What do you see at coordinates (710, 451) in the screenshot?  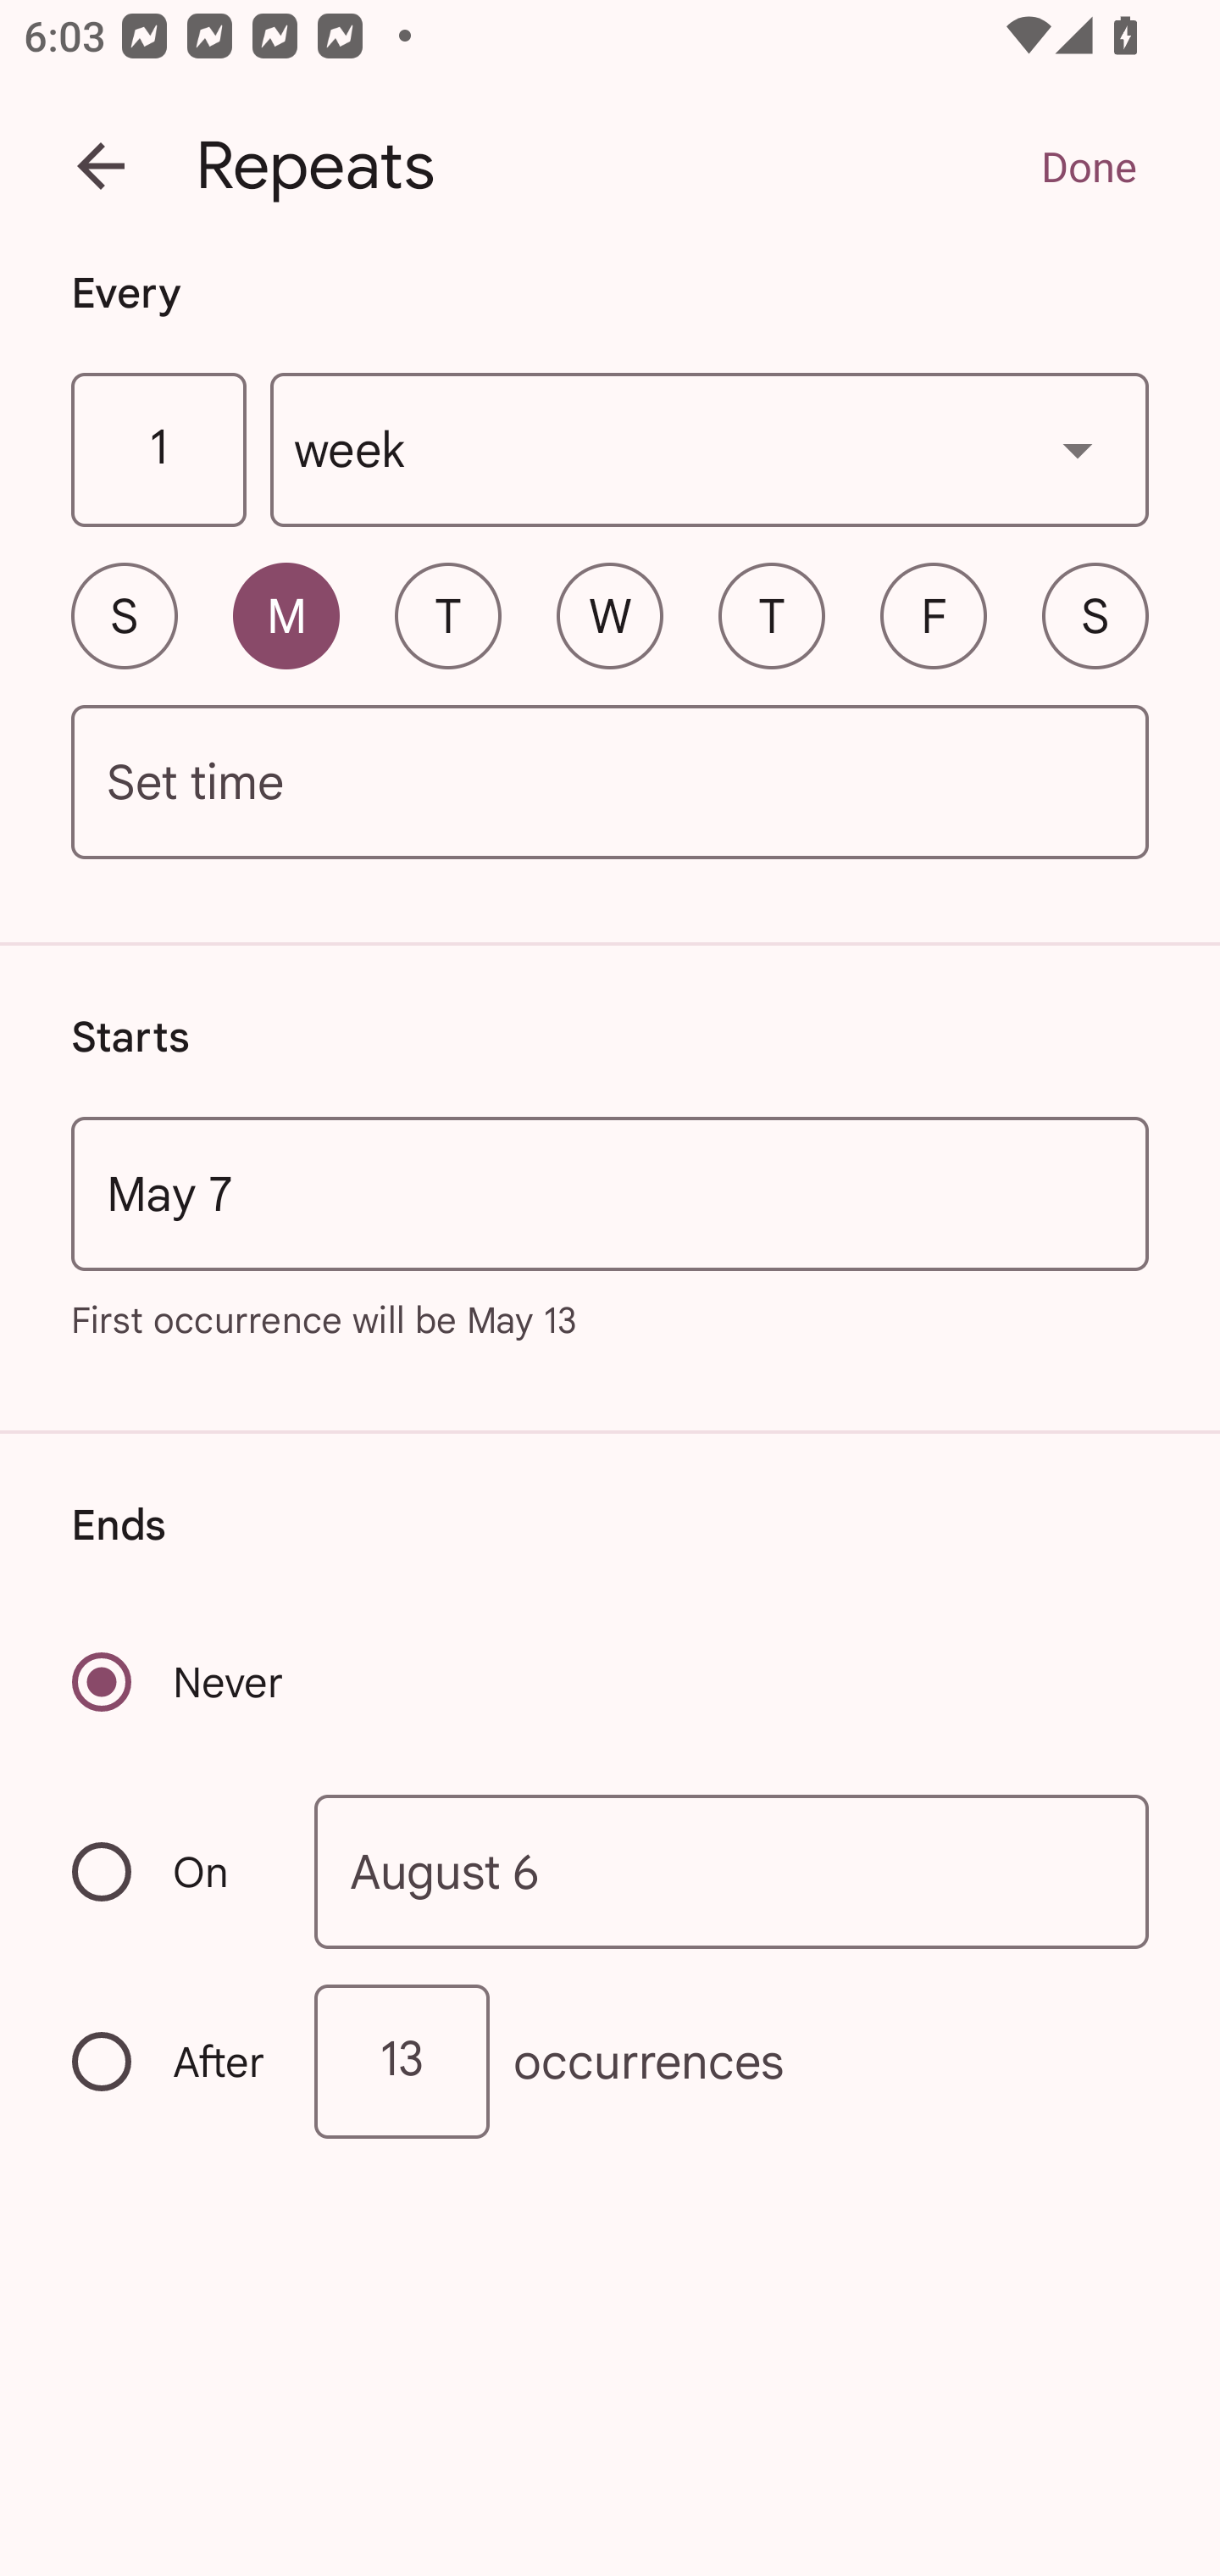 I see `week` at bounding box center [710, 451].